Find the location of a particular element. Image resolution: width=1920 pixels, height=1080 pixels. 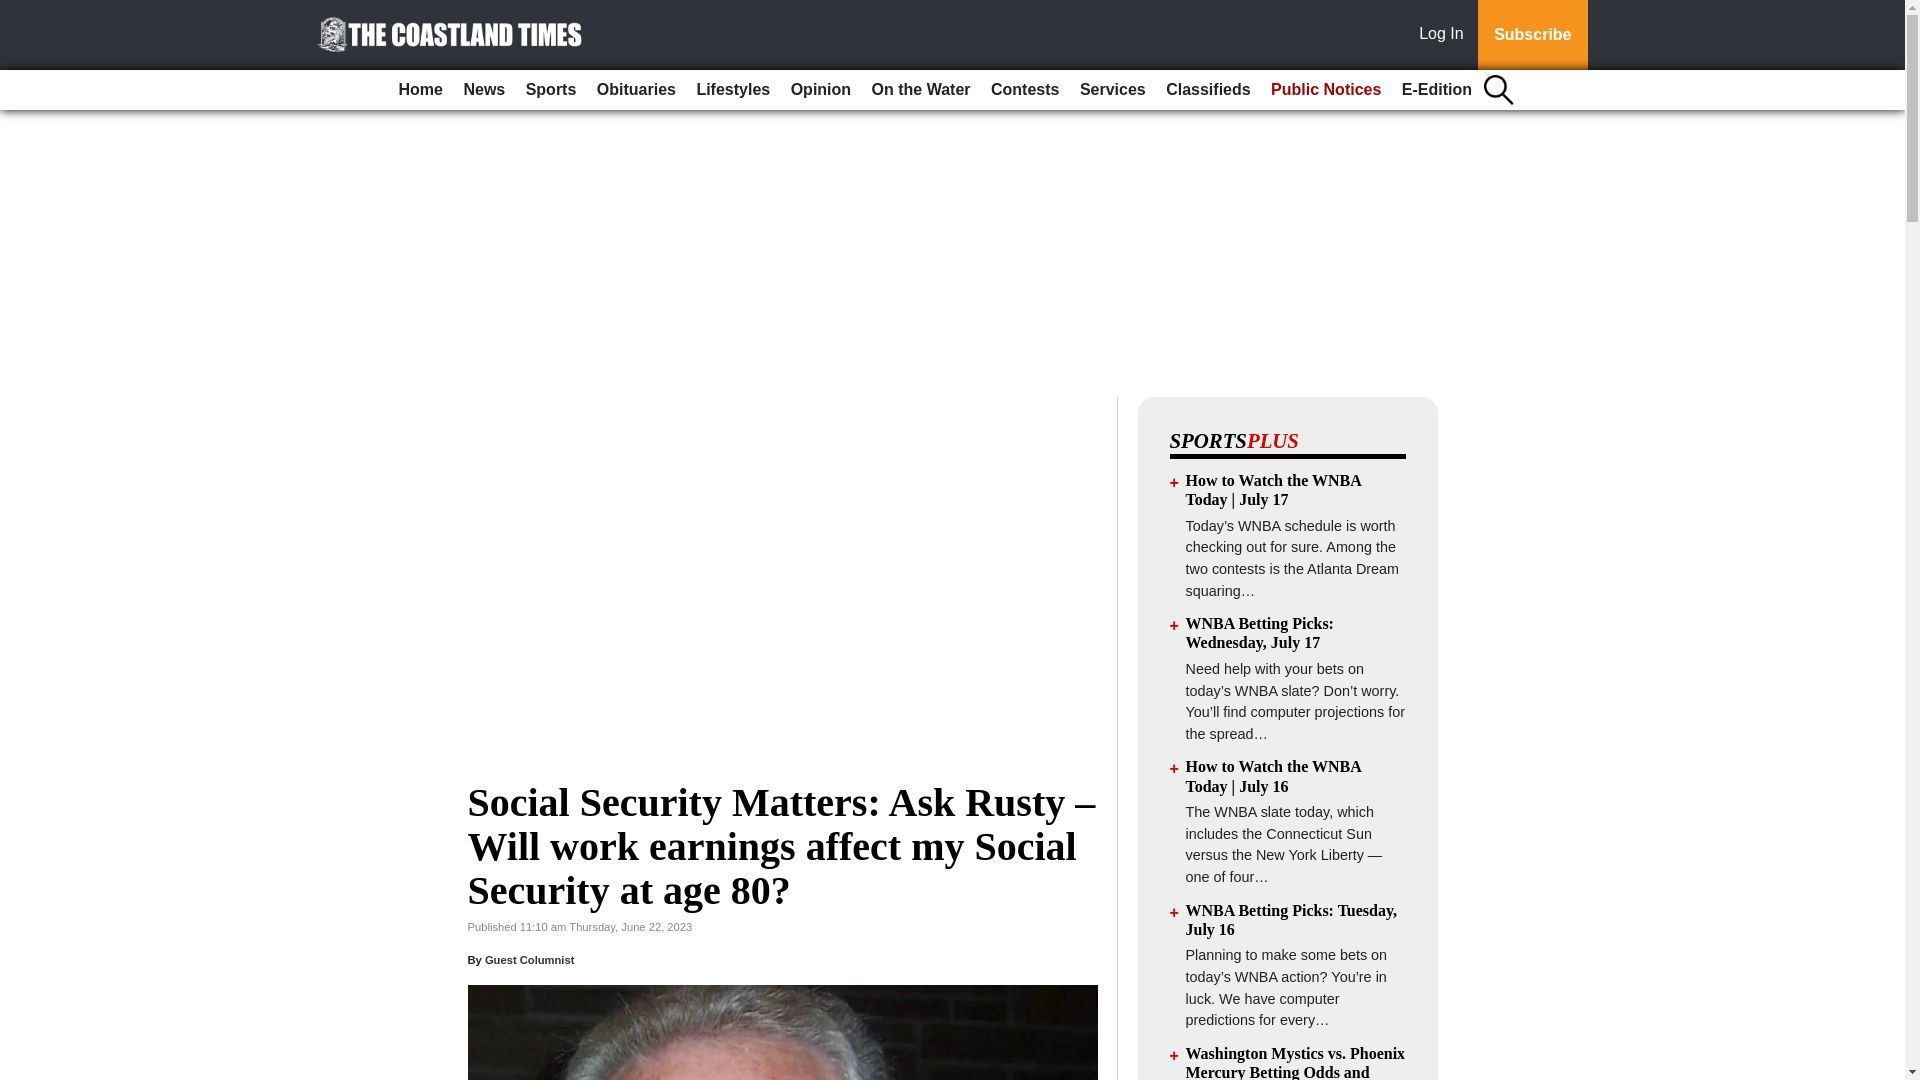

Contests is located at coordinates (1025, 90).